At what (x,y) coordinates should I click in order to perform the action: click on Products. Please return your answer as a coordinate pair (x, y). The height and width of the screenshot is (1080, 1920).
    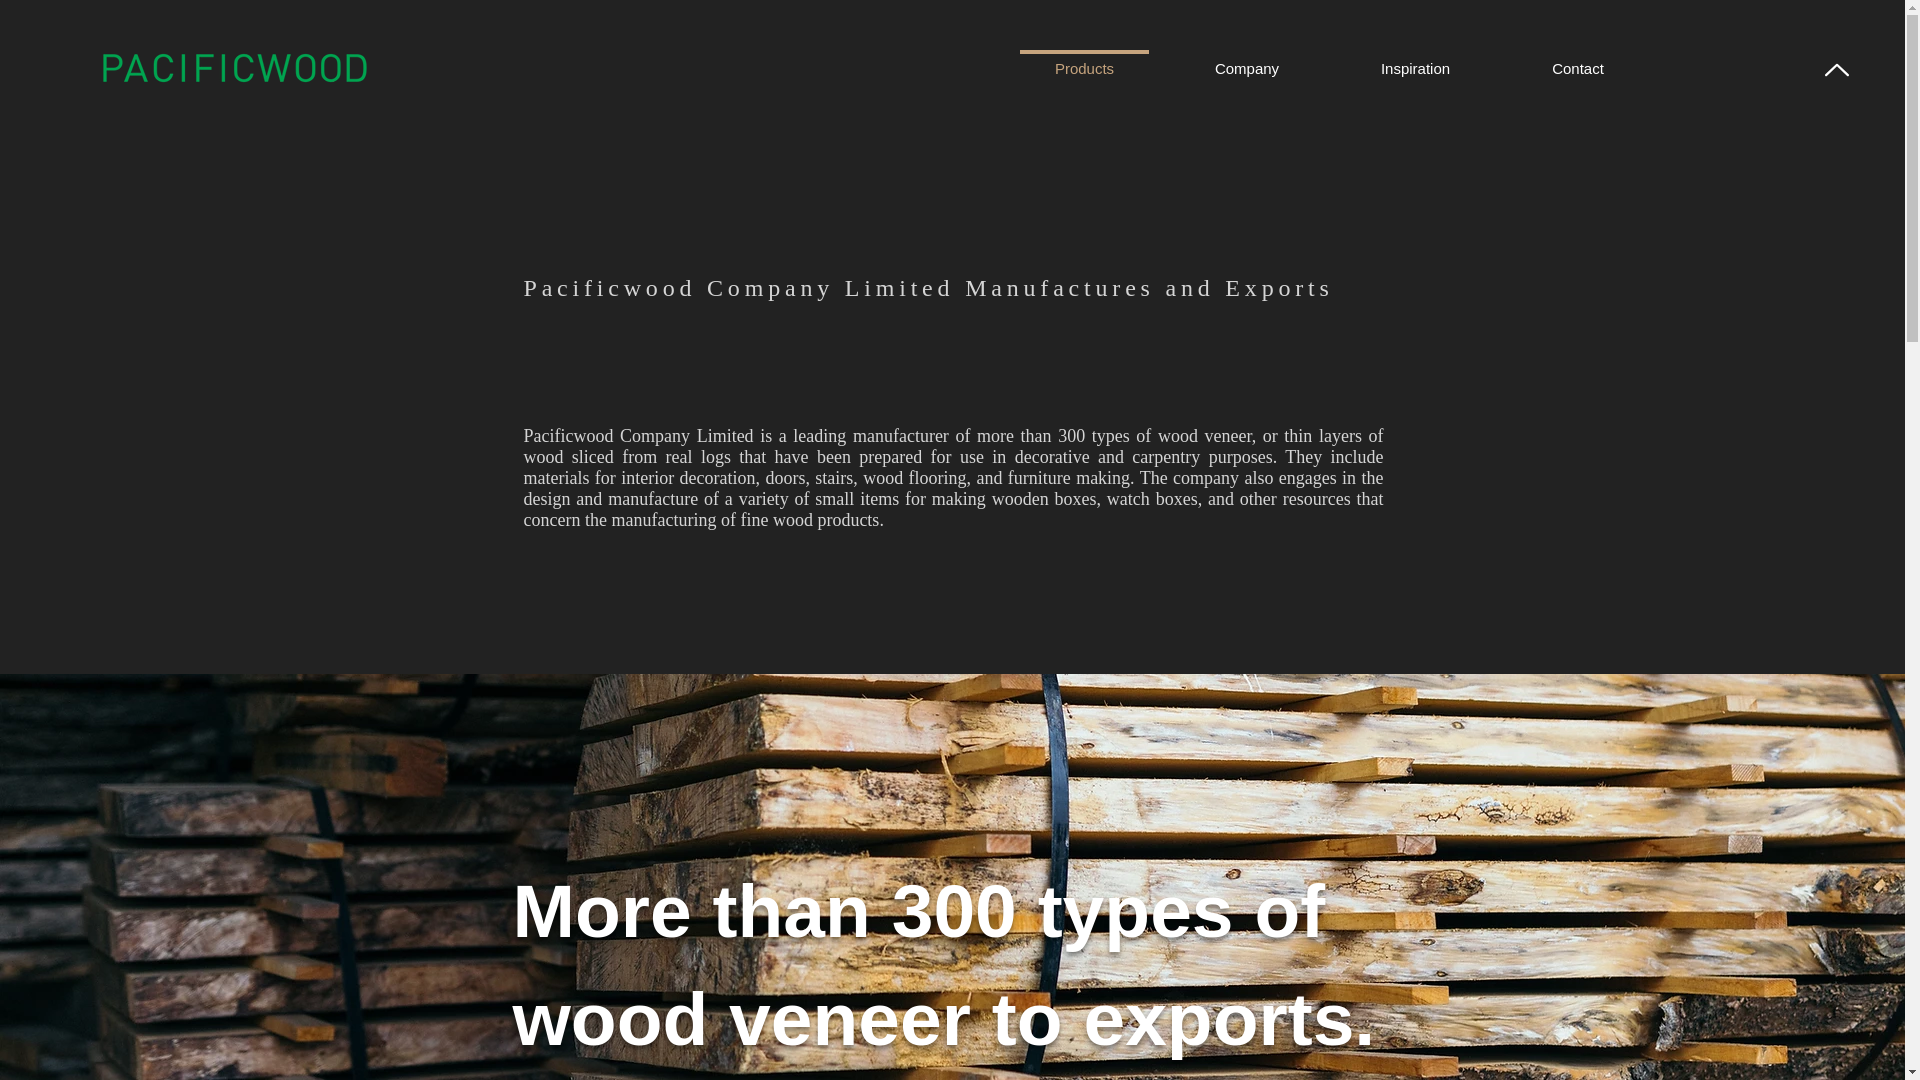
    Looking at the image, I should click on (1084, 60).